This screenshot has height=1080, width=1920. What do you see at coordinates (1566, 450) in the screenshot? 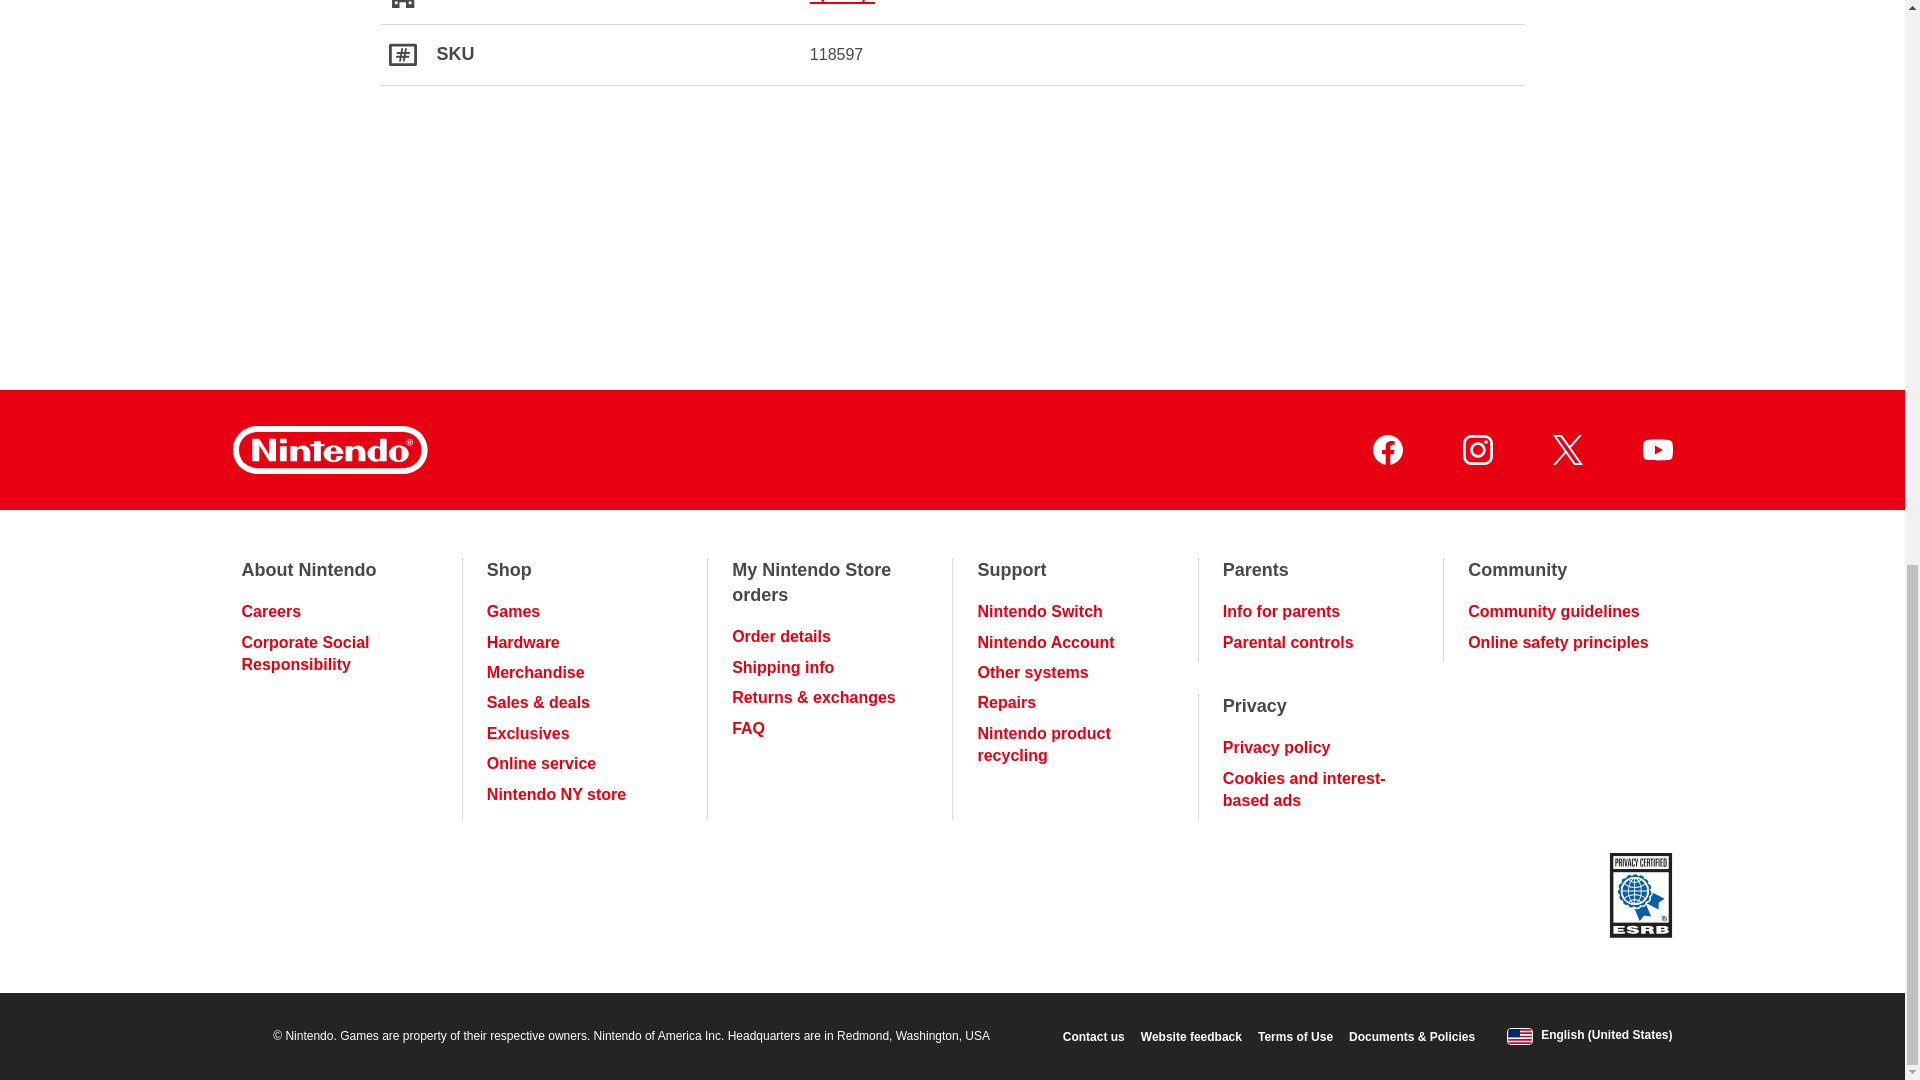
I see `Nintendo on Twitter` at bounding box center [1566, 450].